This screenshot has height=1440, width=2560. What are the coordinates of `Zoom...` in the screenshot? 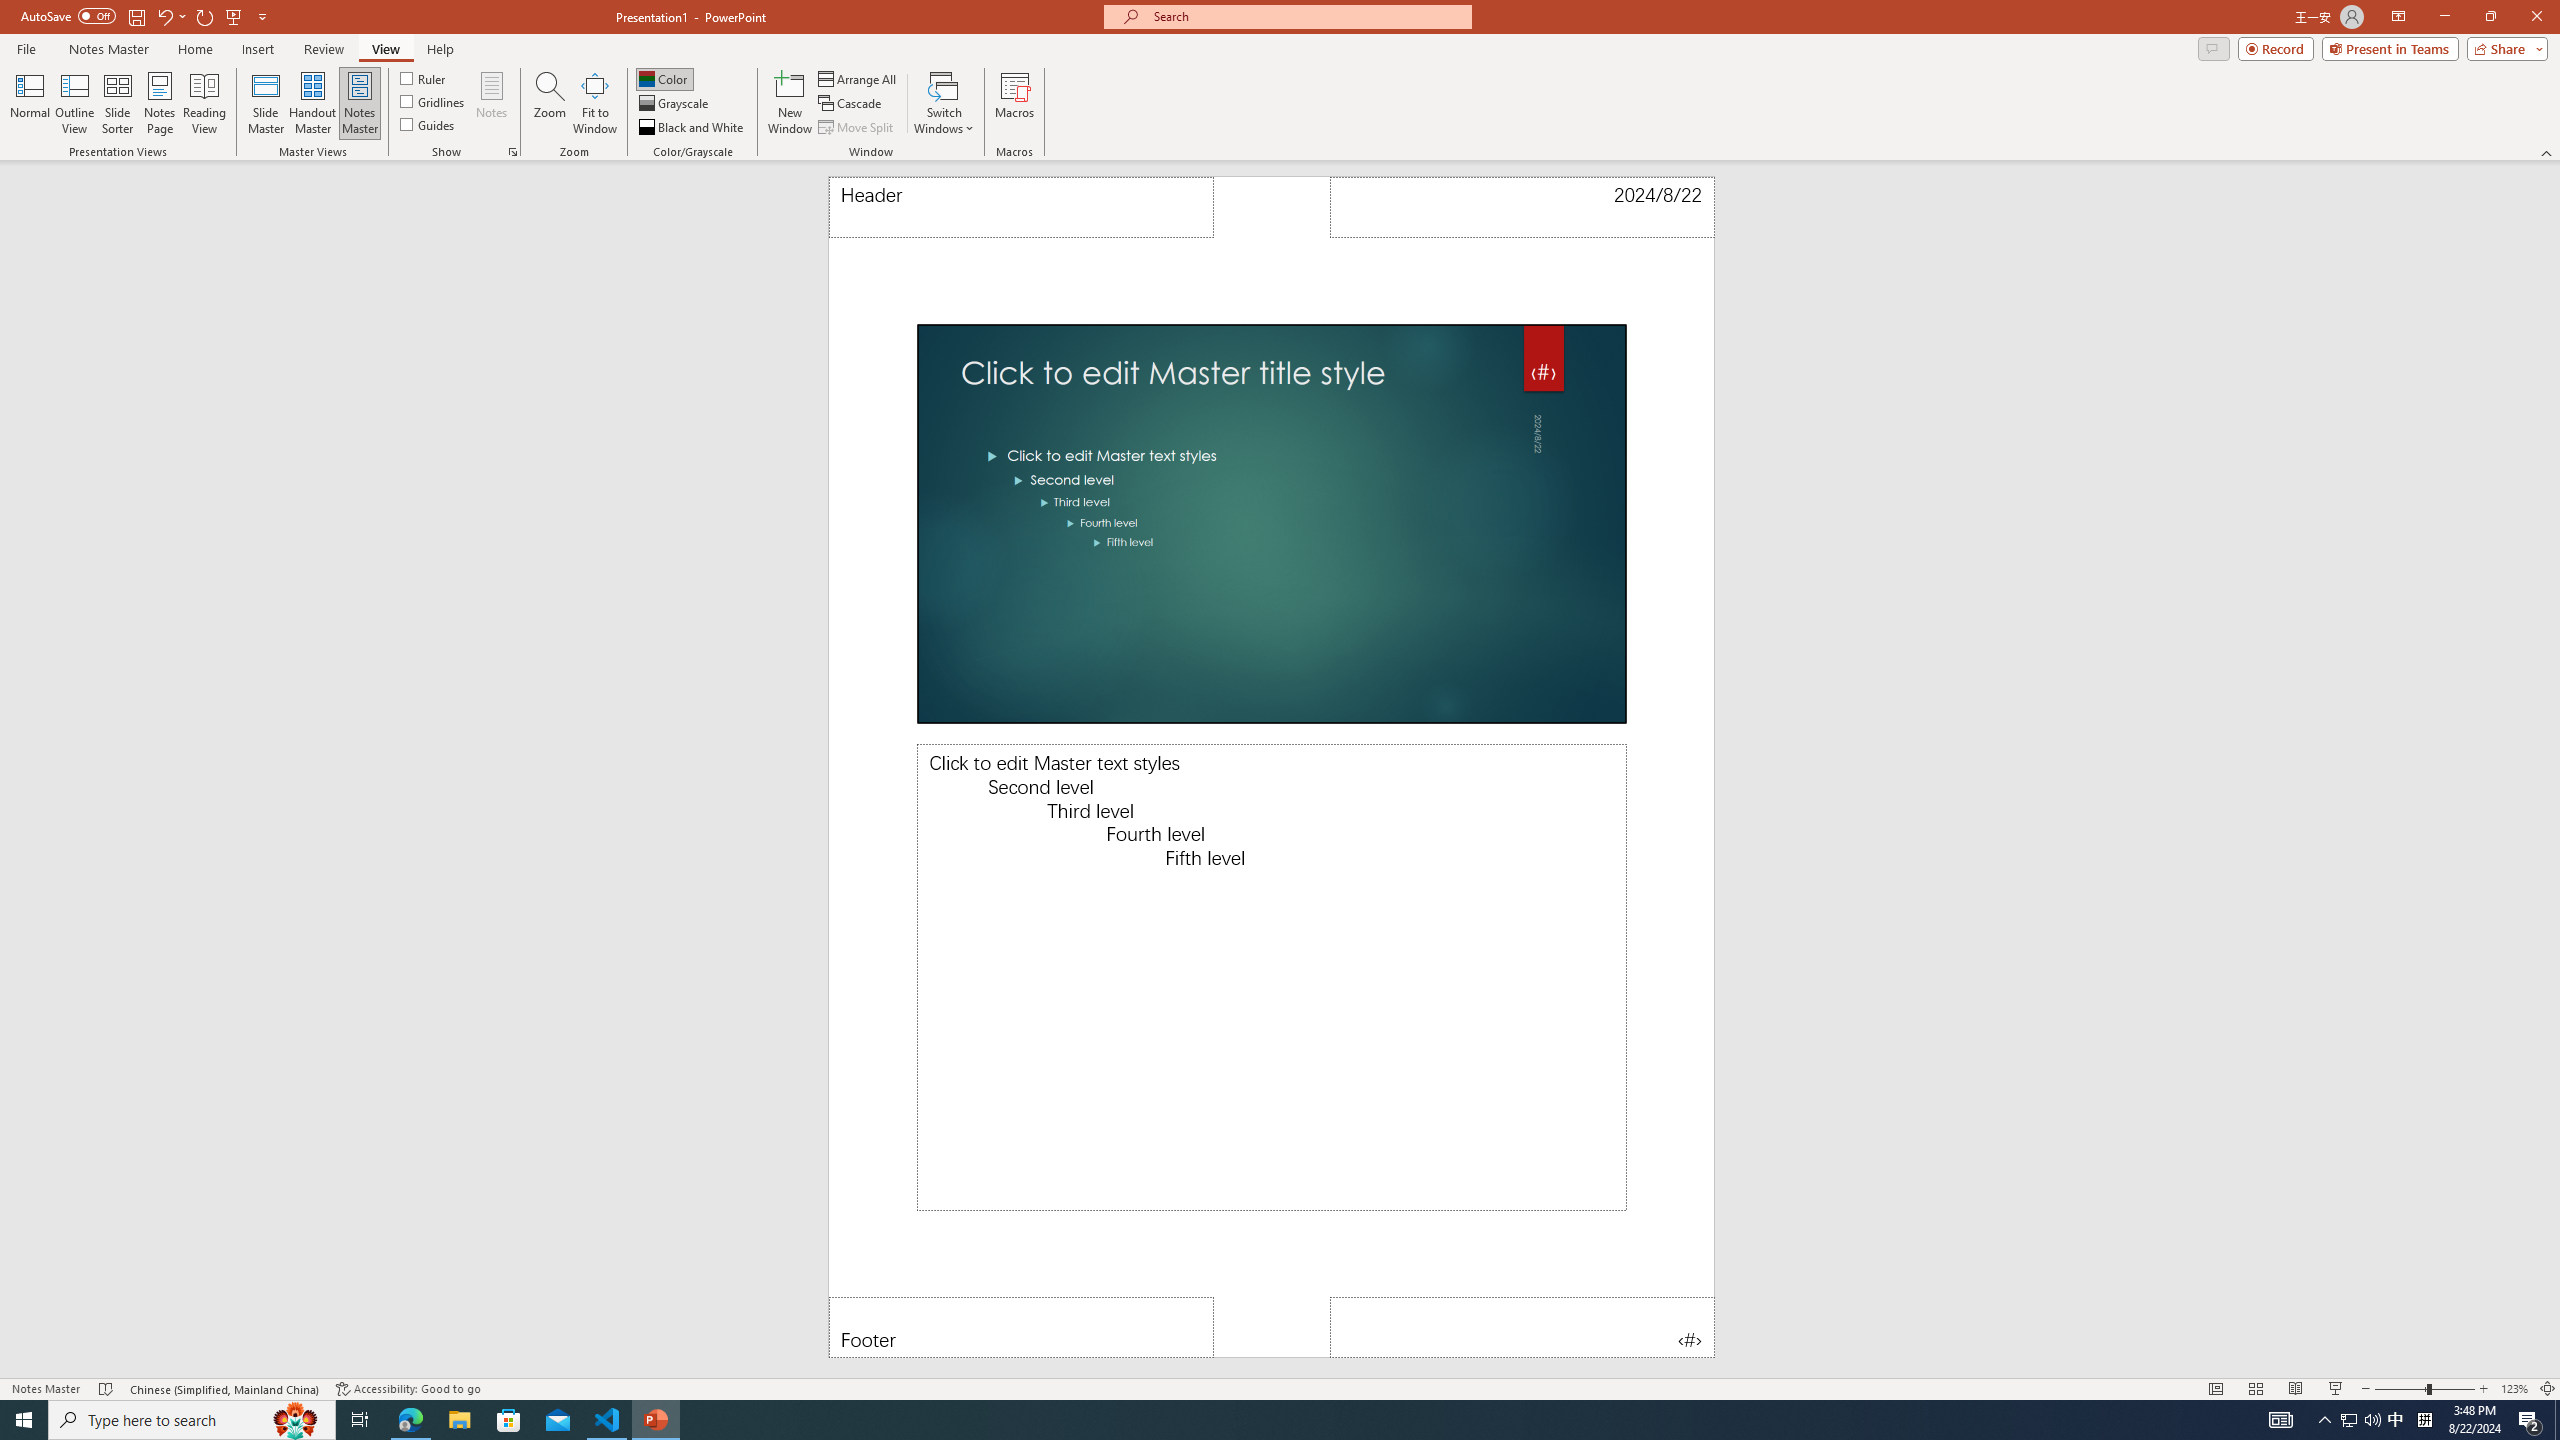 It's located at (550, 103).